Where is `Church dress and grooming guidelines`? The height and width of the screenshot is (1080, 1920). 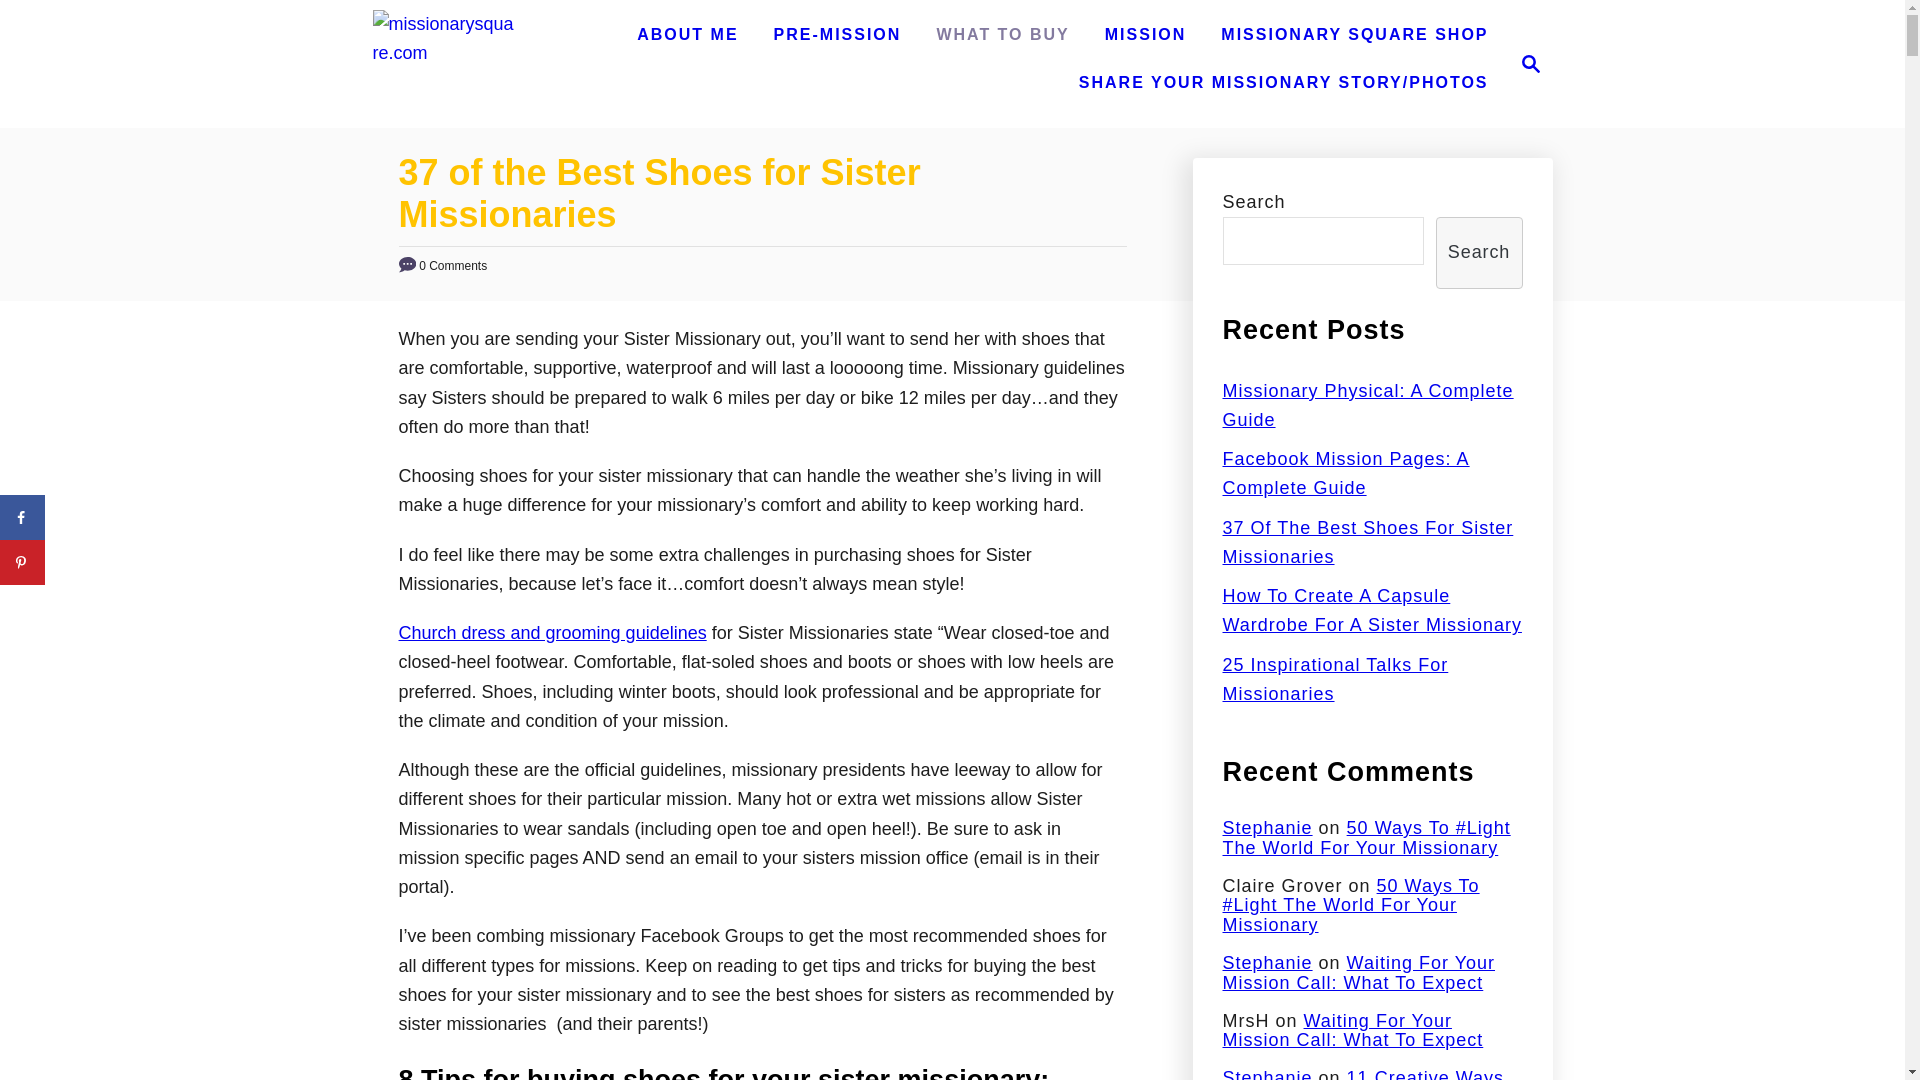 Church dress and grooming guidelines is located at coordinates (1354, 35).